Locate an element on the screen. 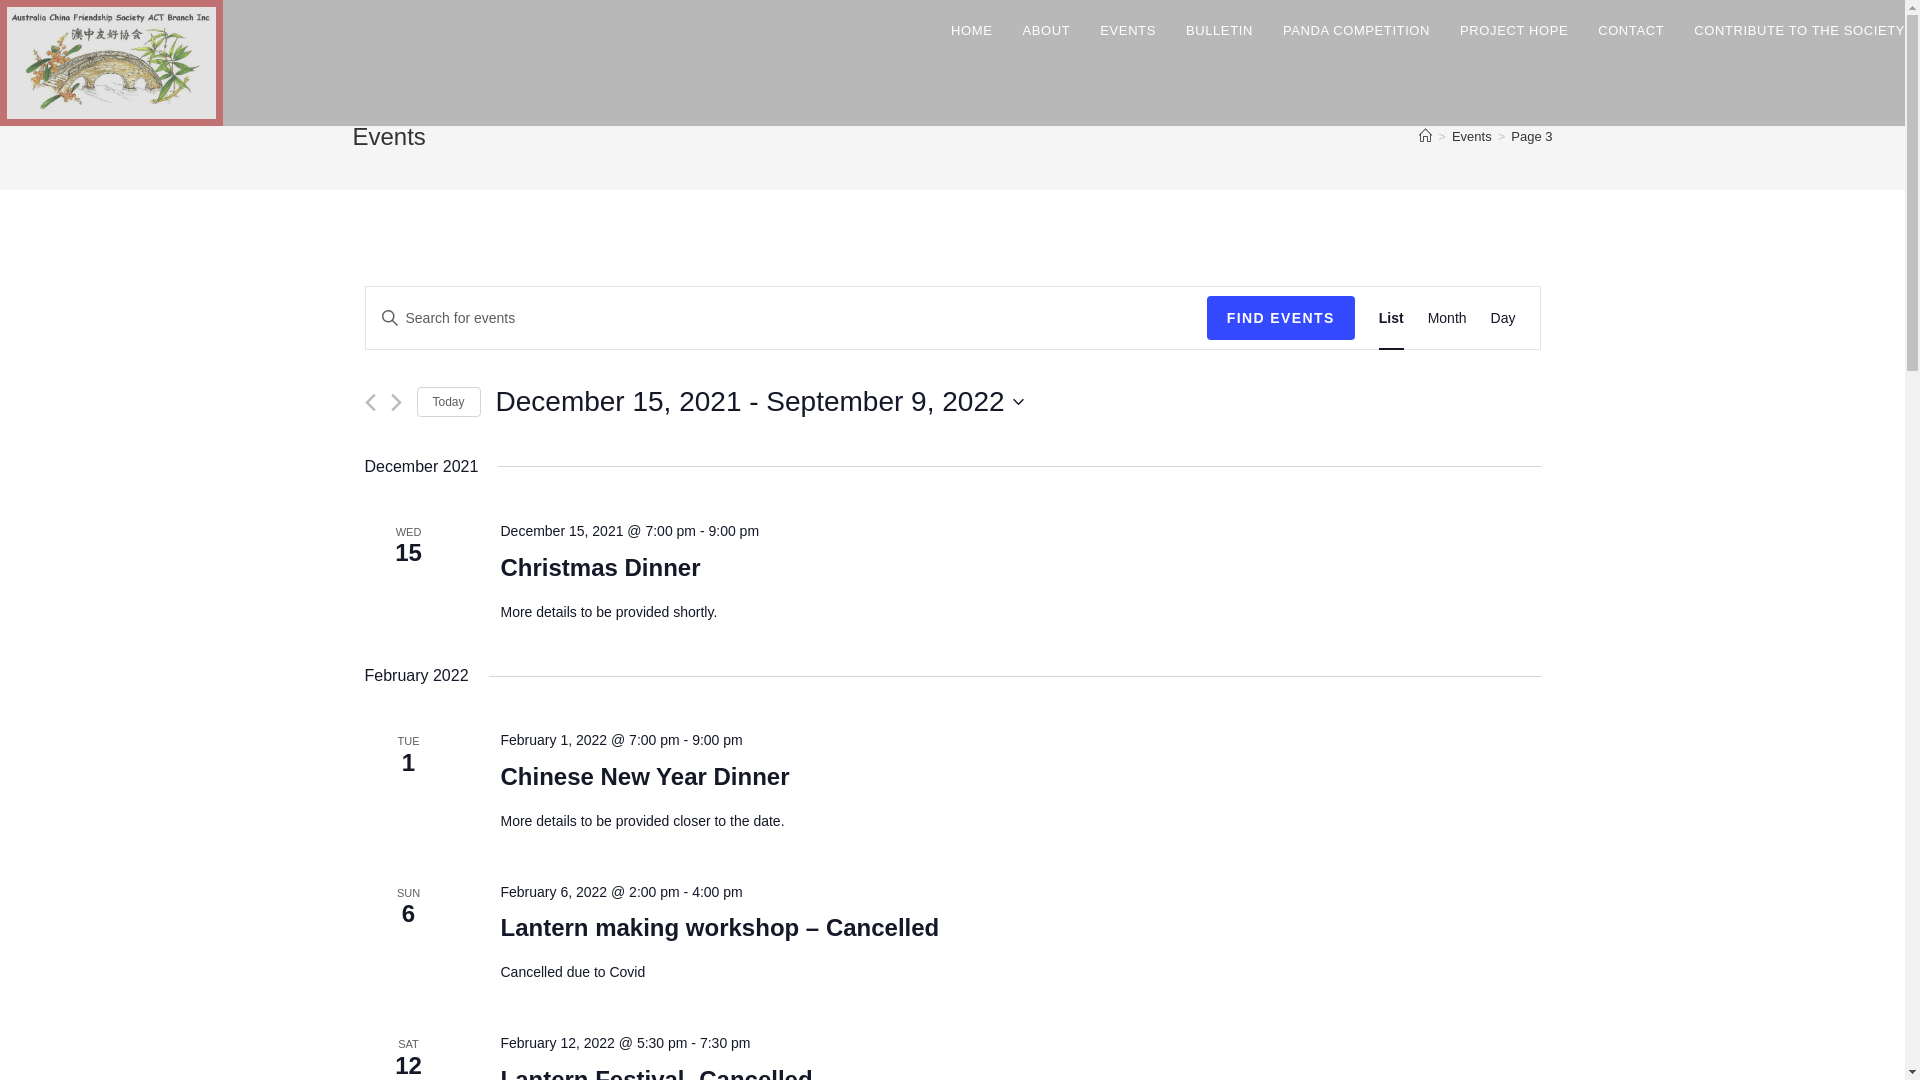 This screenshot has width=1920, height=1080. Previous Events is located at coordinates (370, 402).